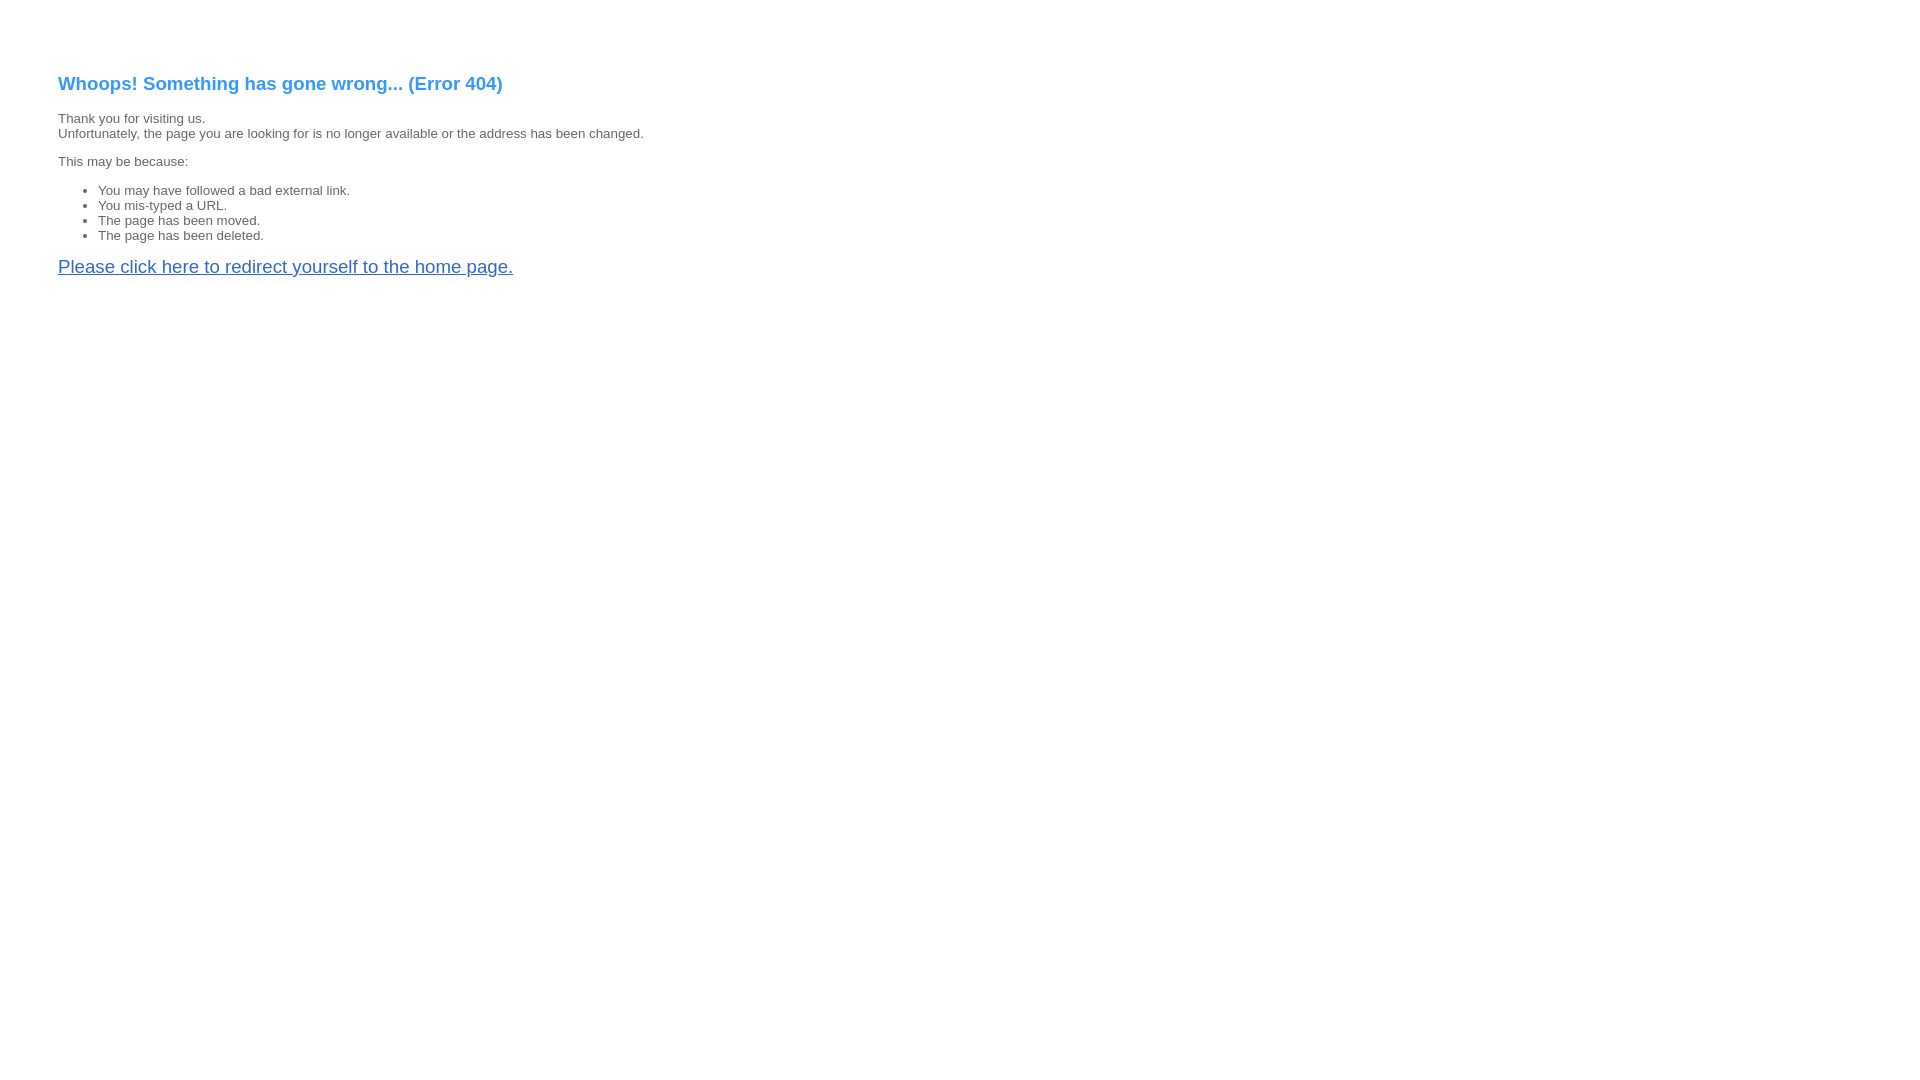 This screenshot has height=1080, width=1920. What do you see at coordinates (286, 266) in the screenshot?
I see `Please click here to redirect yourself to the home page.` at bounding box center [286, 266].